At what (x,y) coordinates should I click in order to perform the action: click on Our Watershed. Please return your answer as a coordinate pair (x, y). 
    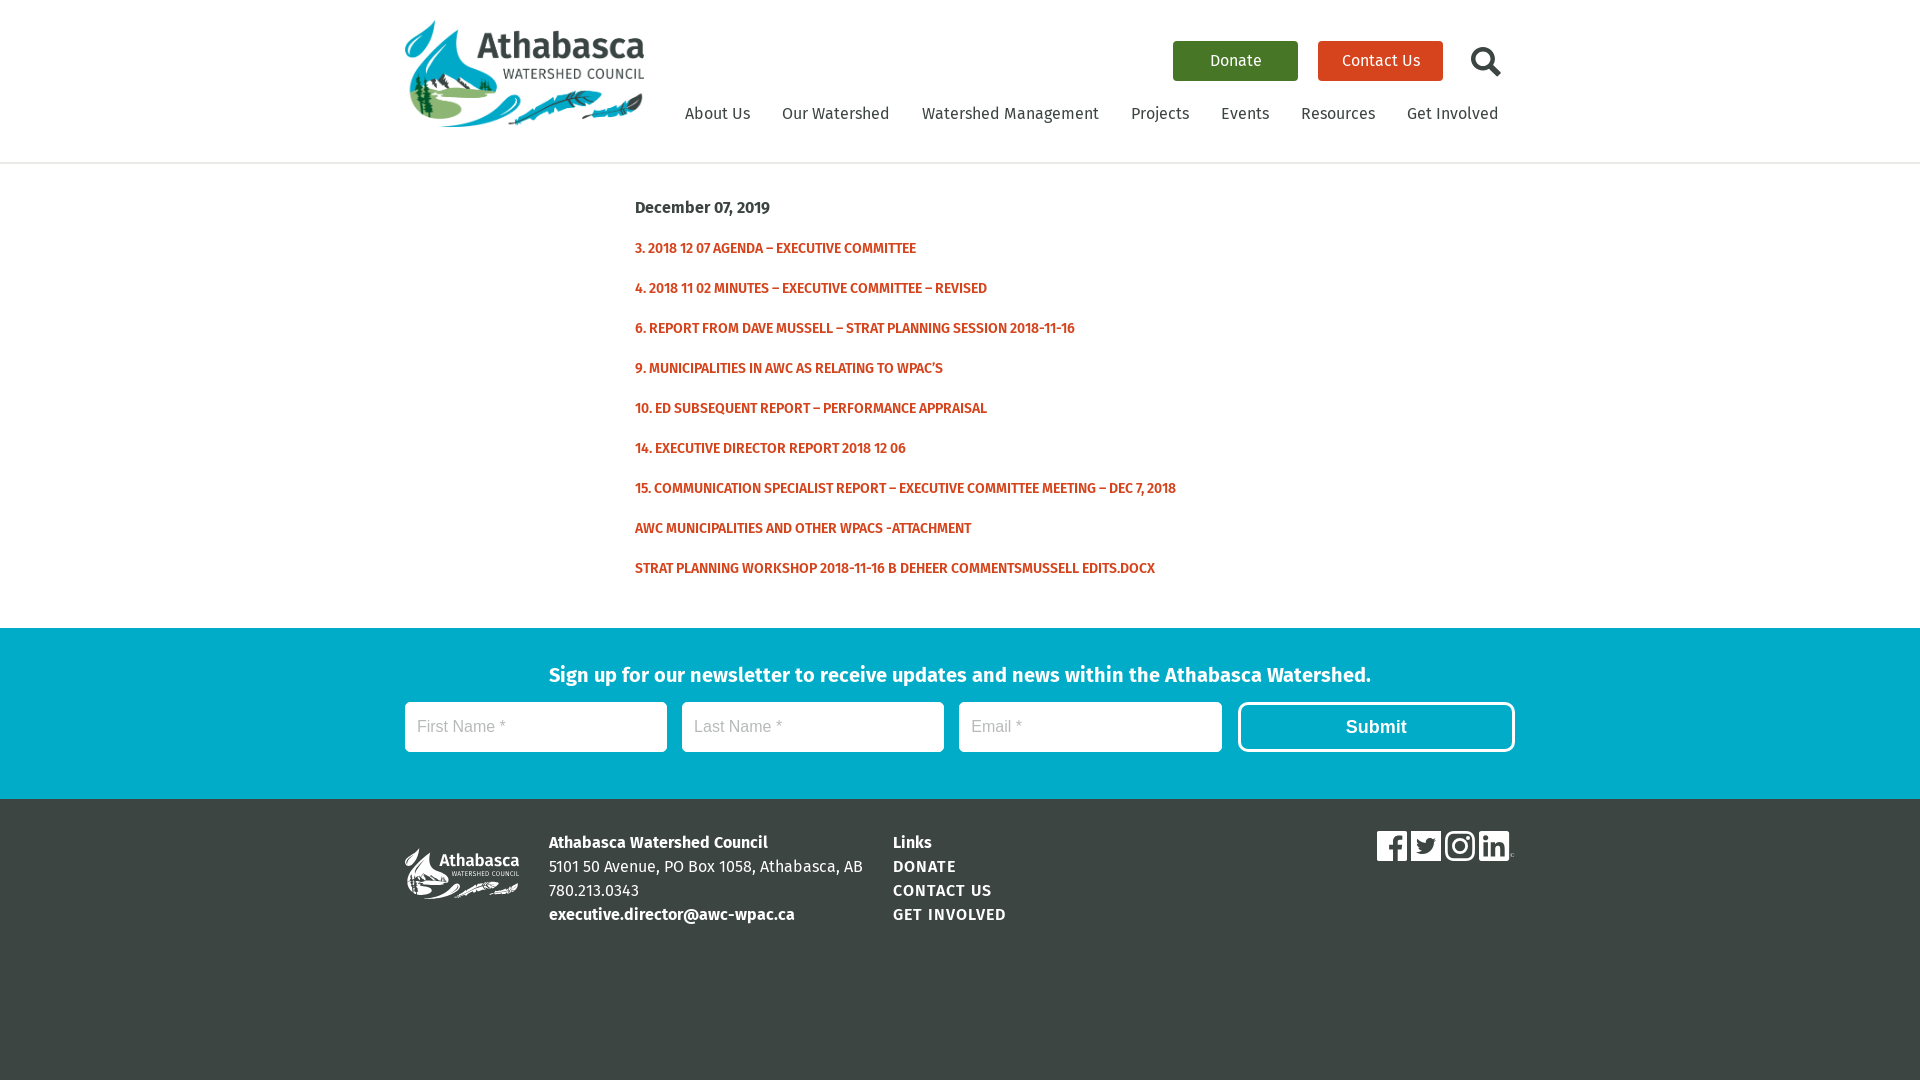
    Looking at the image, I should click on (836, 114).